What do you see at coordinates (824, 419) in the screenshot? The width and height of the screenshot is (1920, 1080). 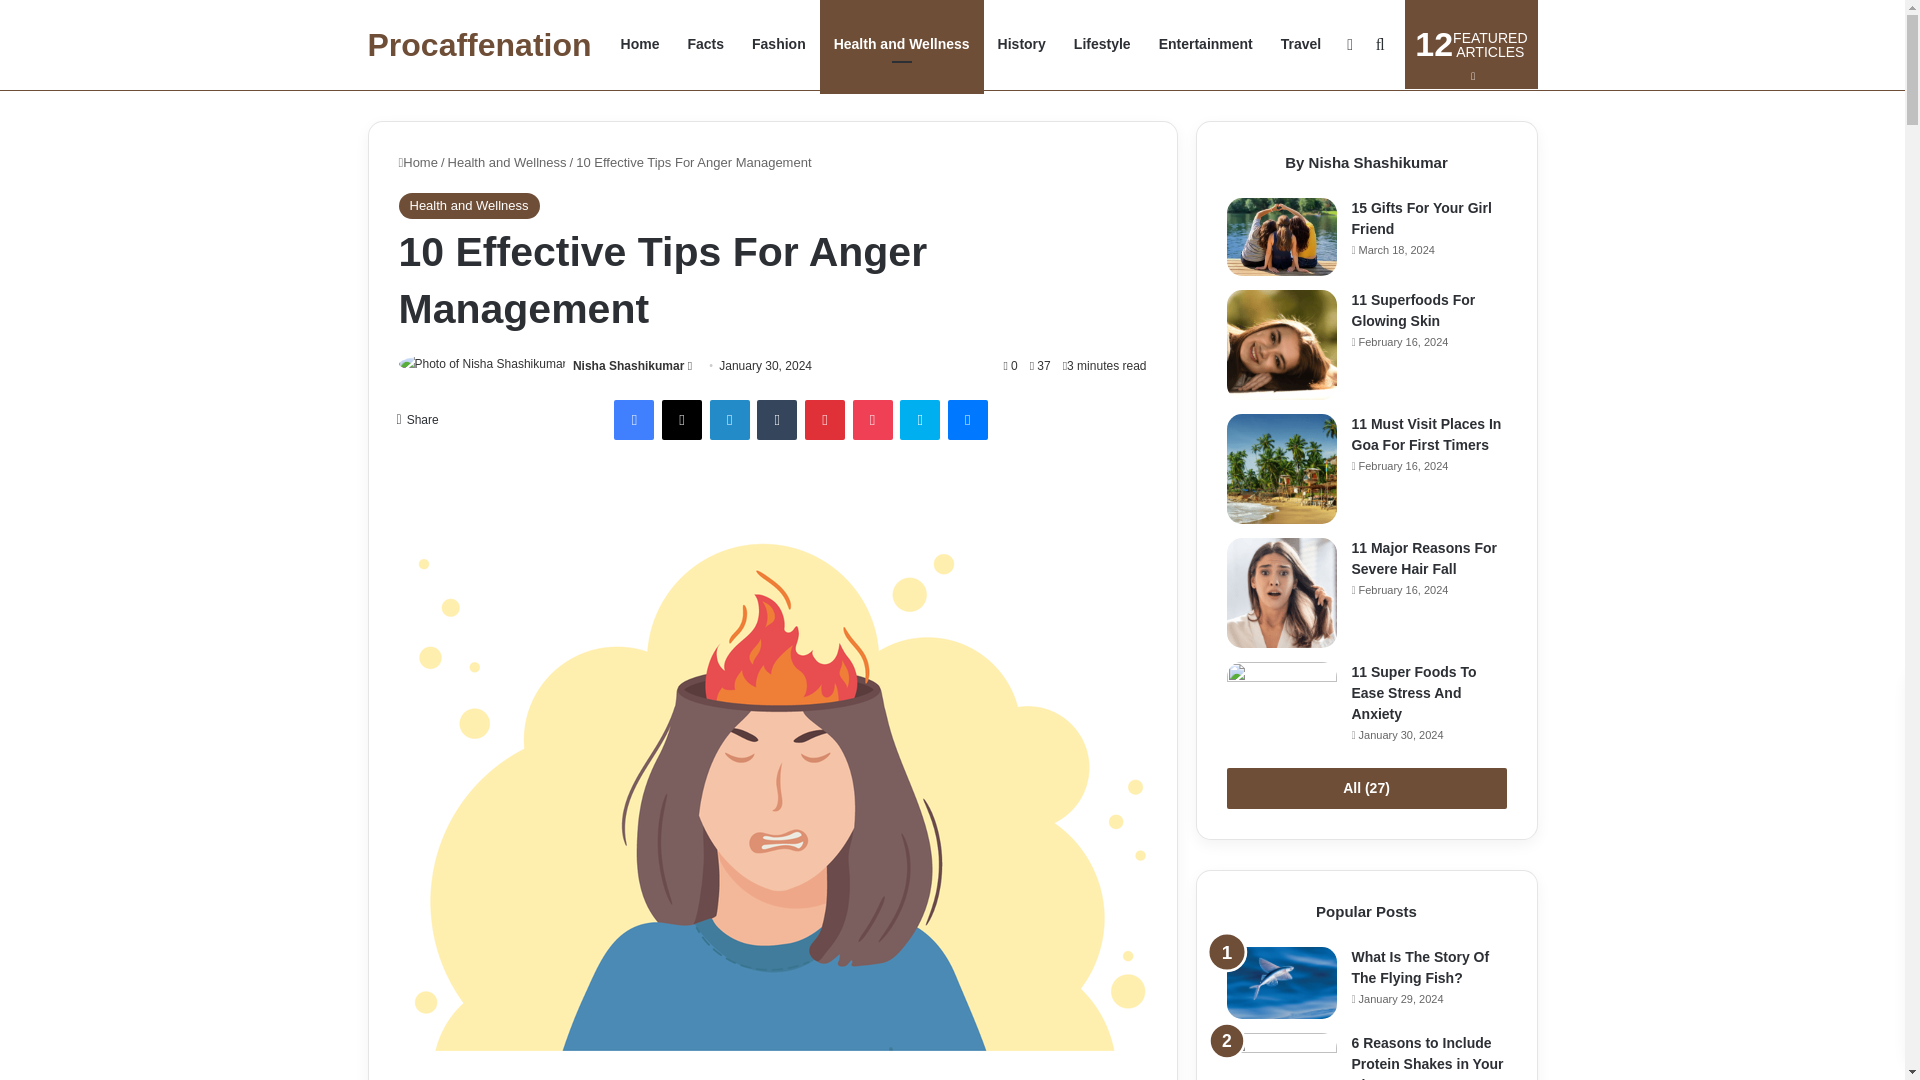 I see `Pinterest` at bounding box center [824, 419].